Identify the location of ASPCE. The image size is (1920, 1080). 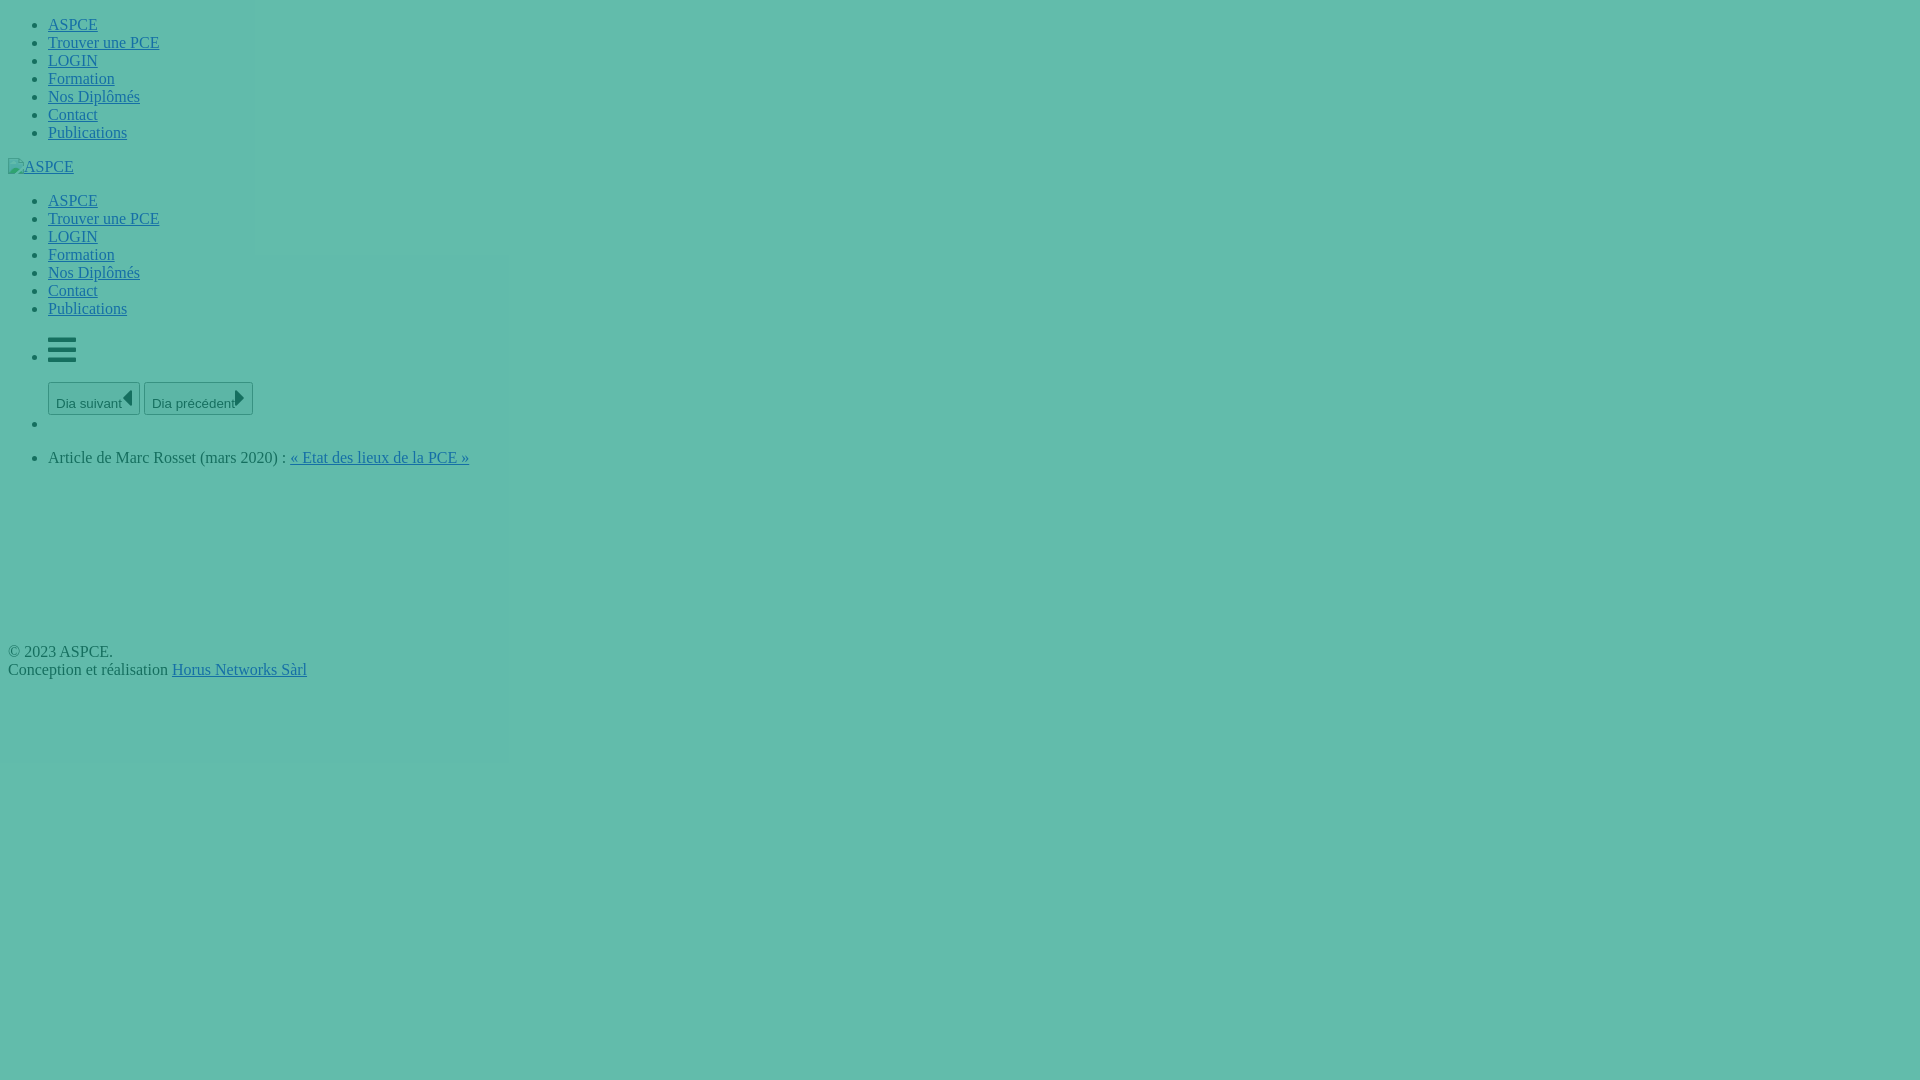
(73, 200).